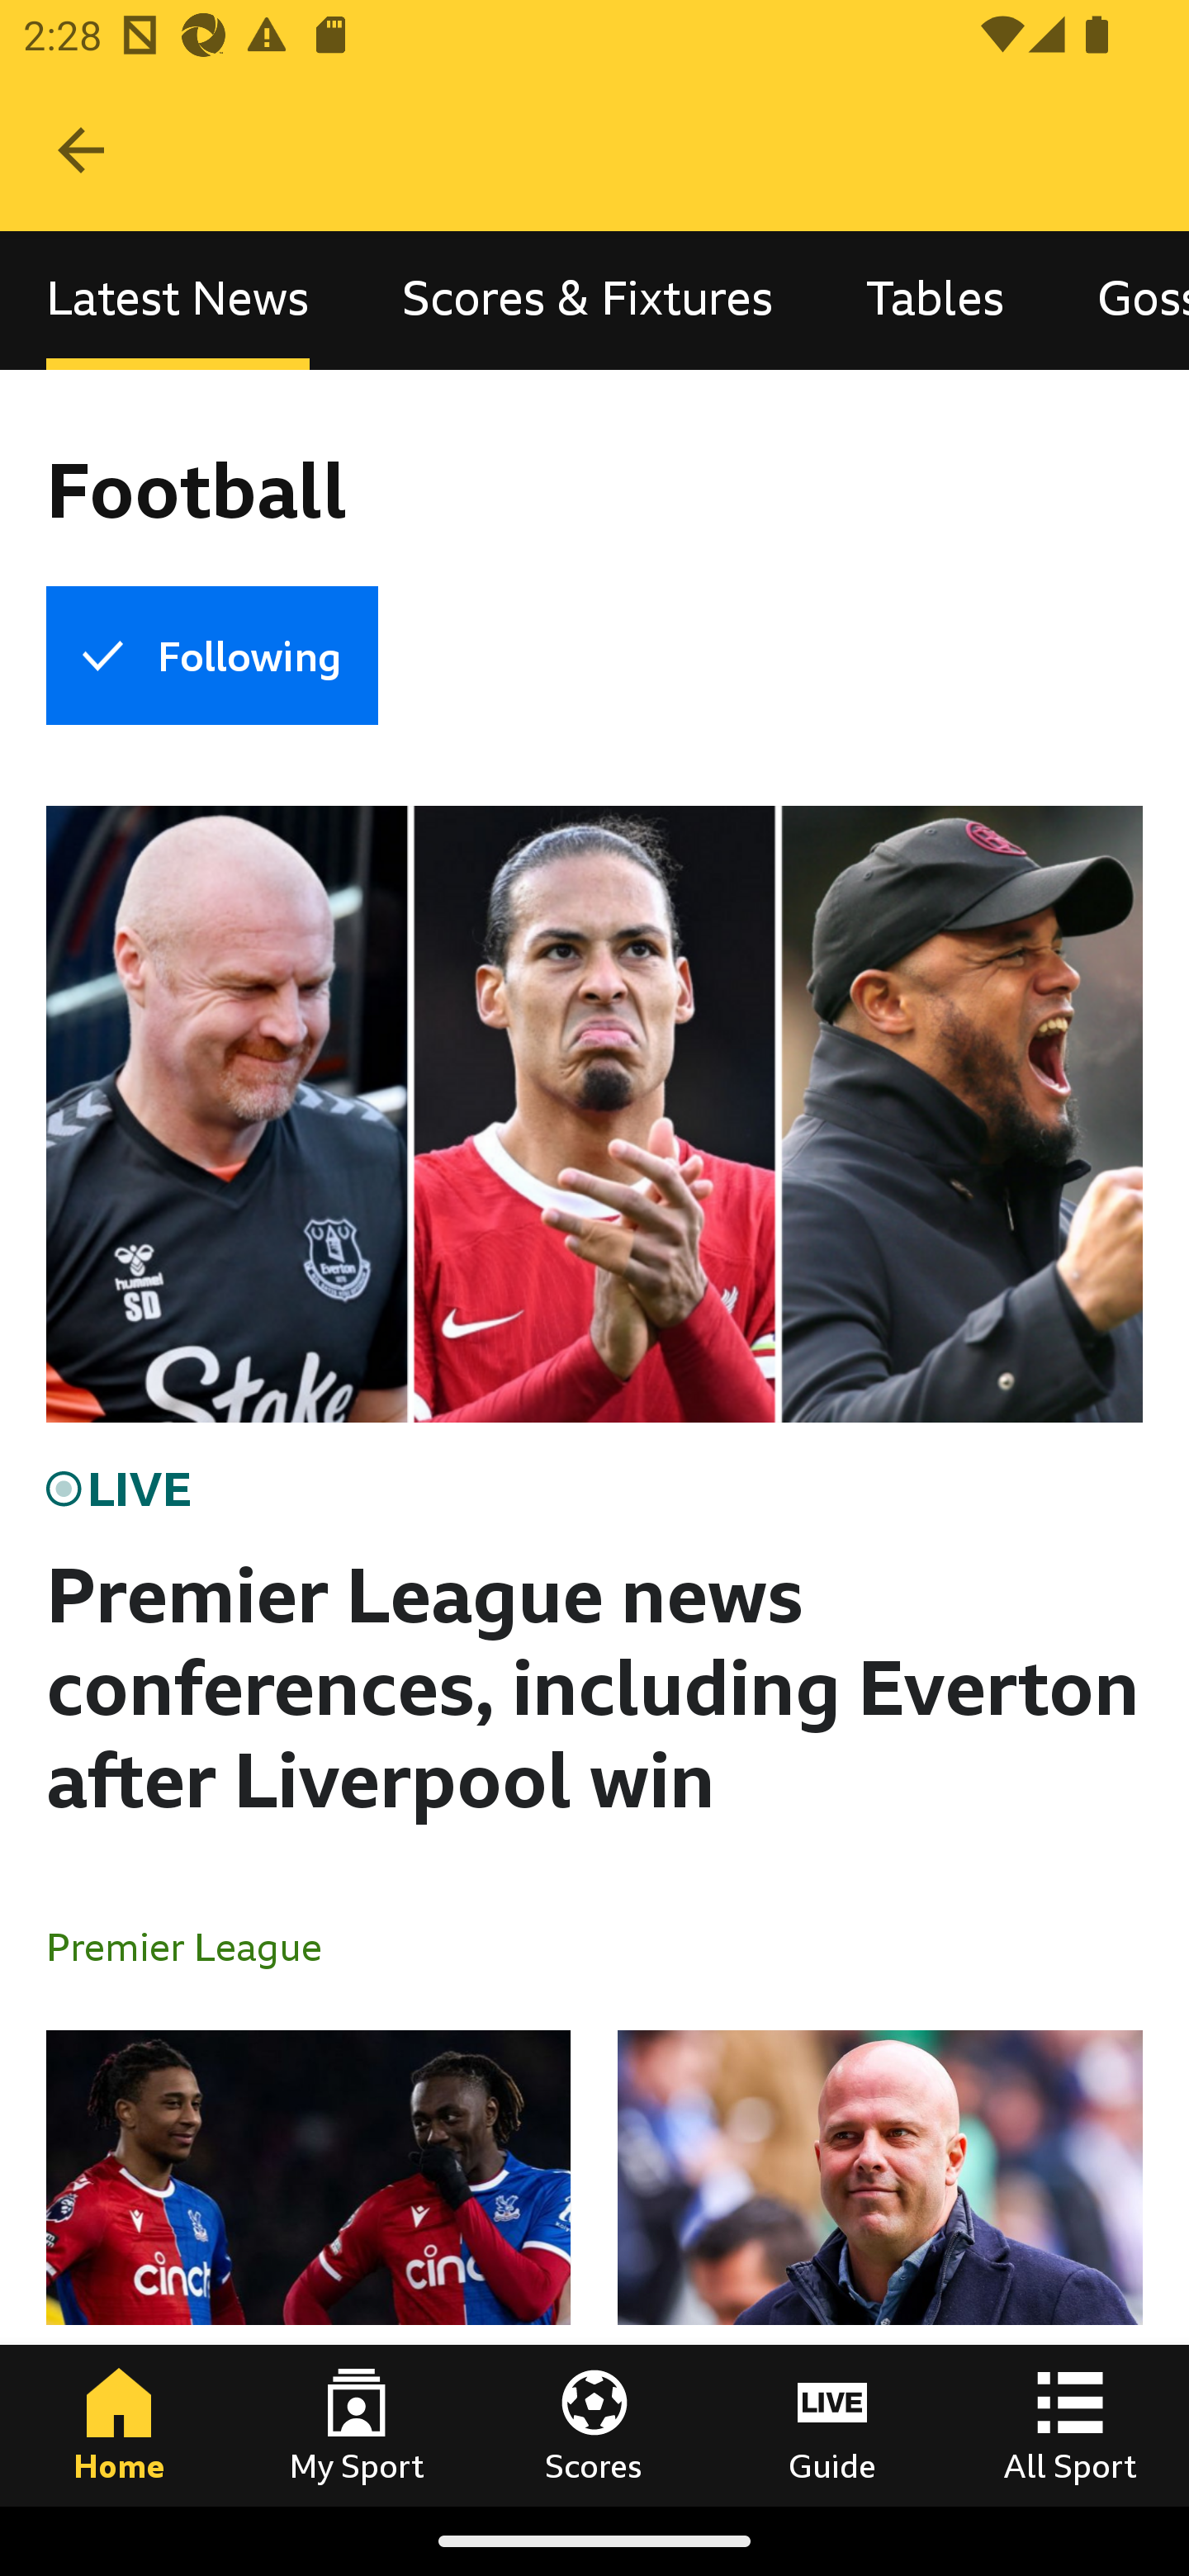  I want to click on Guide, so click(832, 2425).